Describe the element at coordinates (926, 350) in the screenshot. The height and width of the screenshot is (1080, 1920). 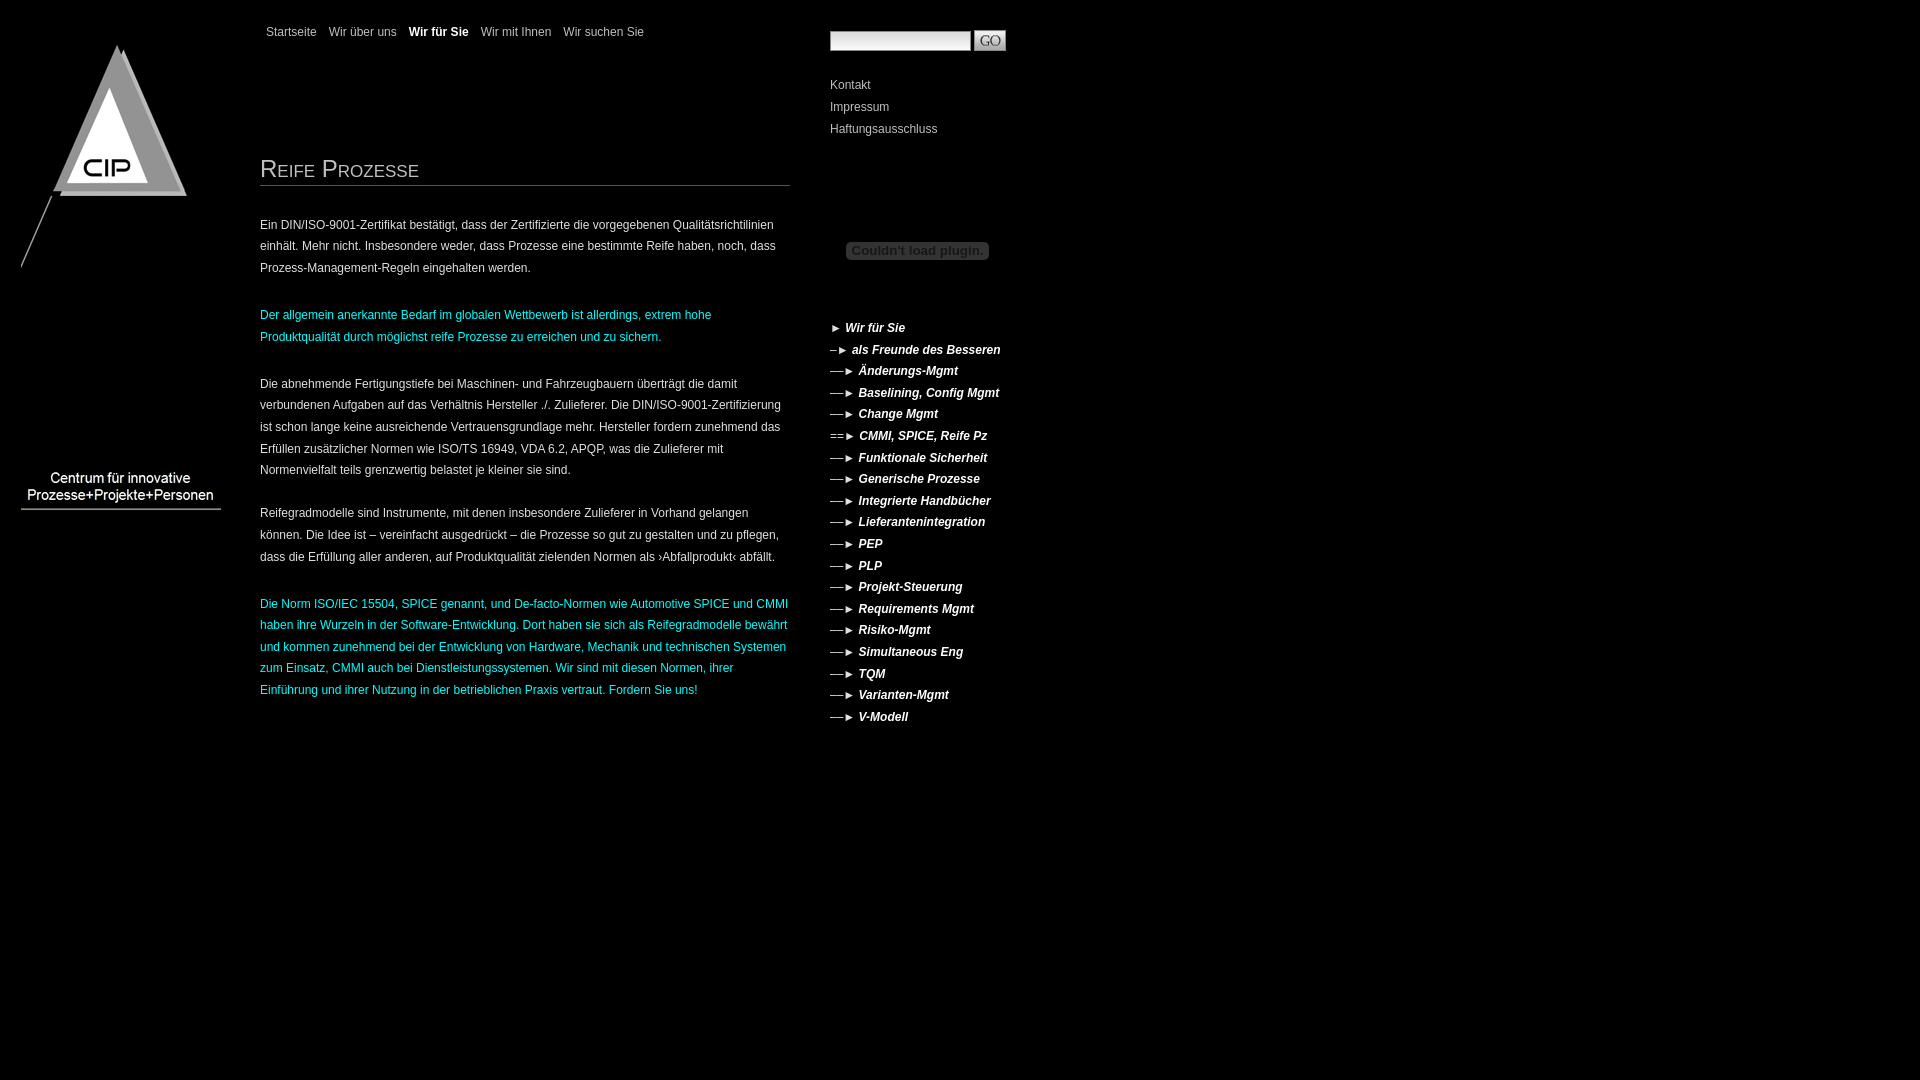
I see `als Freunde des Besseren` at that location.